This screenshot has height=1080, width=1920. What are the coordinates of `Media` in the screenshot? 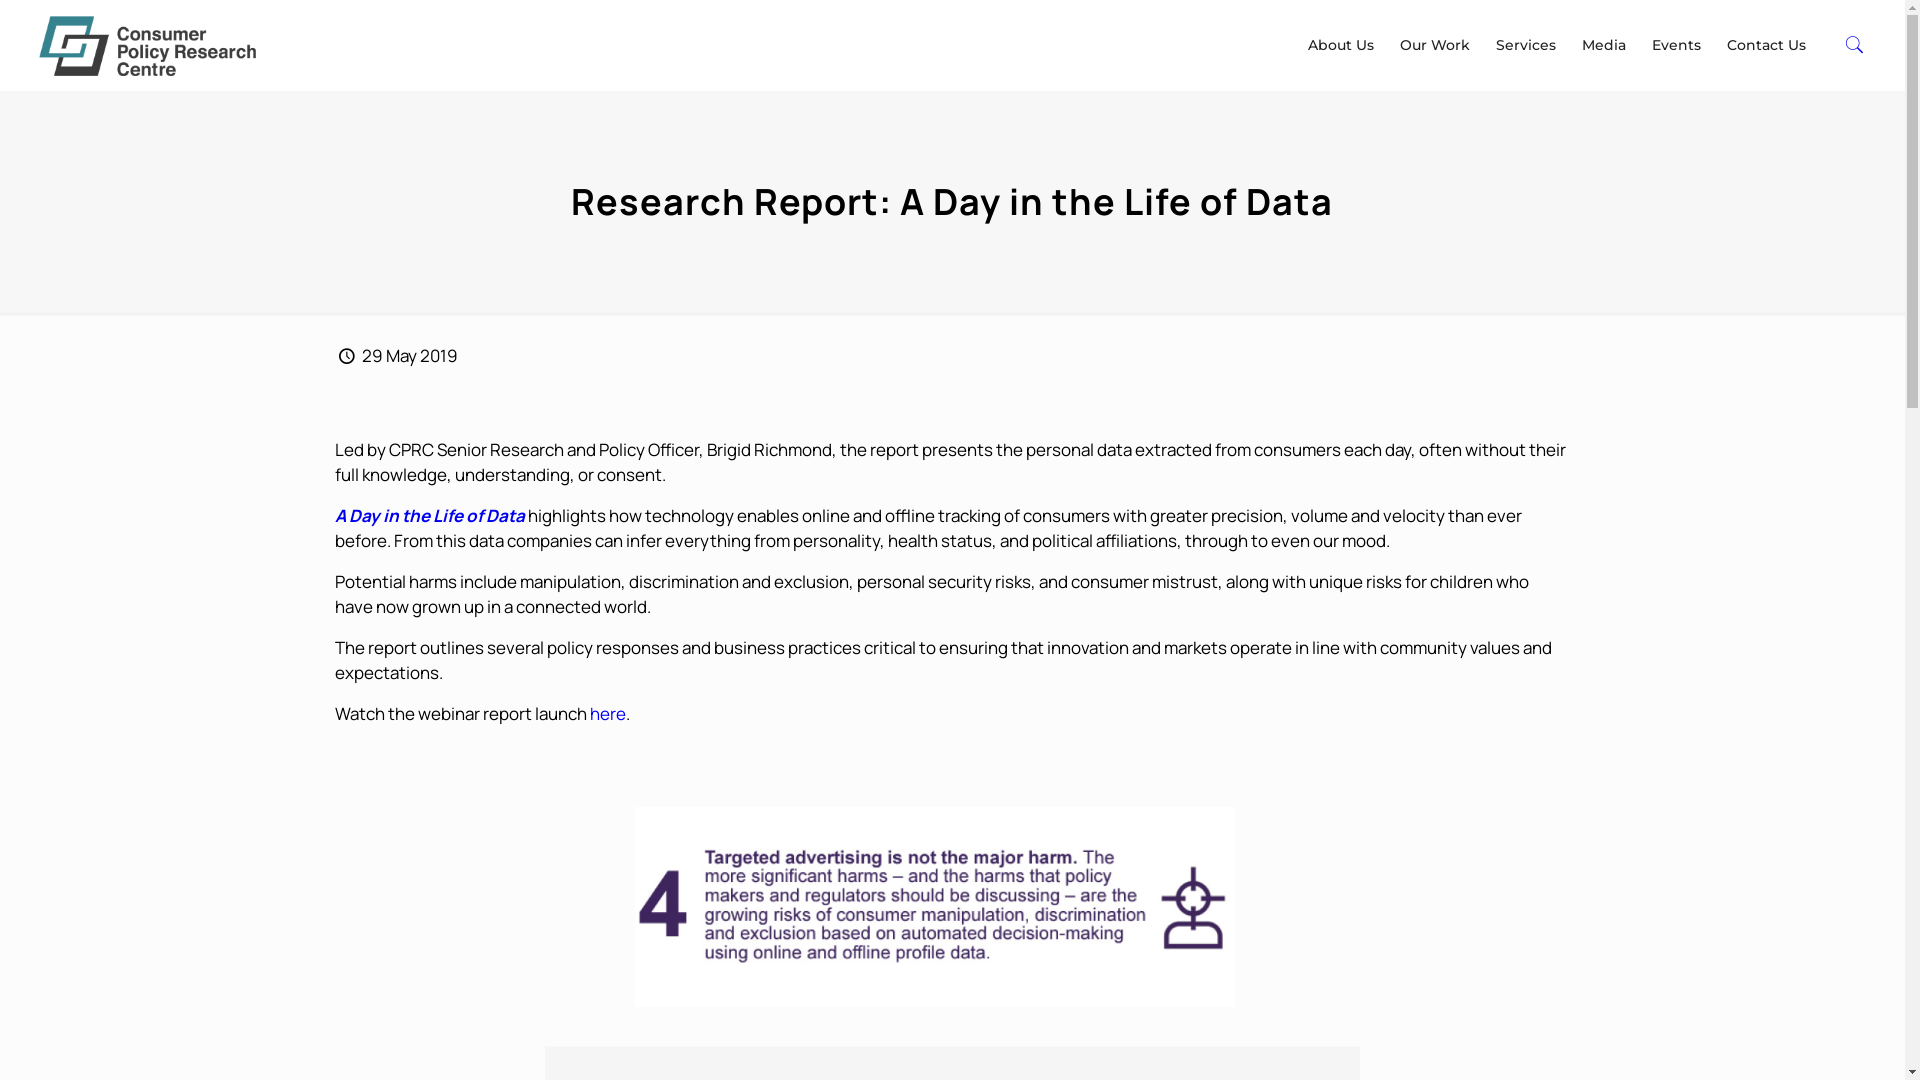 It's located at (1604, 45).